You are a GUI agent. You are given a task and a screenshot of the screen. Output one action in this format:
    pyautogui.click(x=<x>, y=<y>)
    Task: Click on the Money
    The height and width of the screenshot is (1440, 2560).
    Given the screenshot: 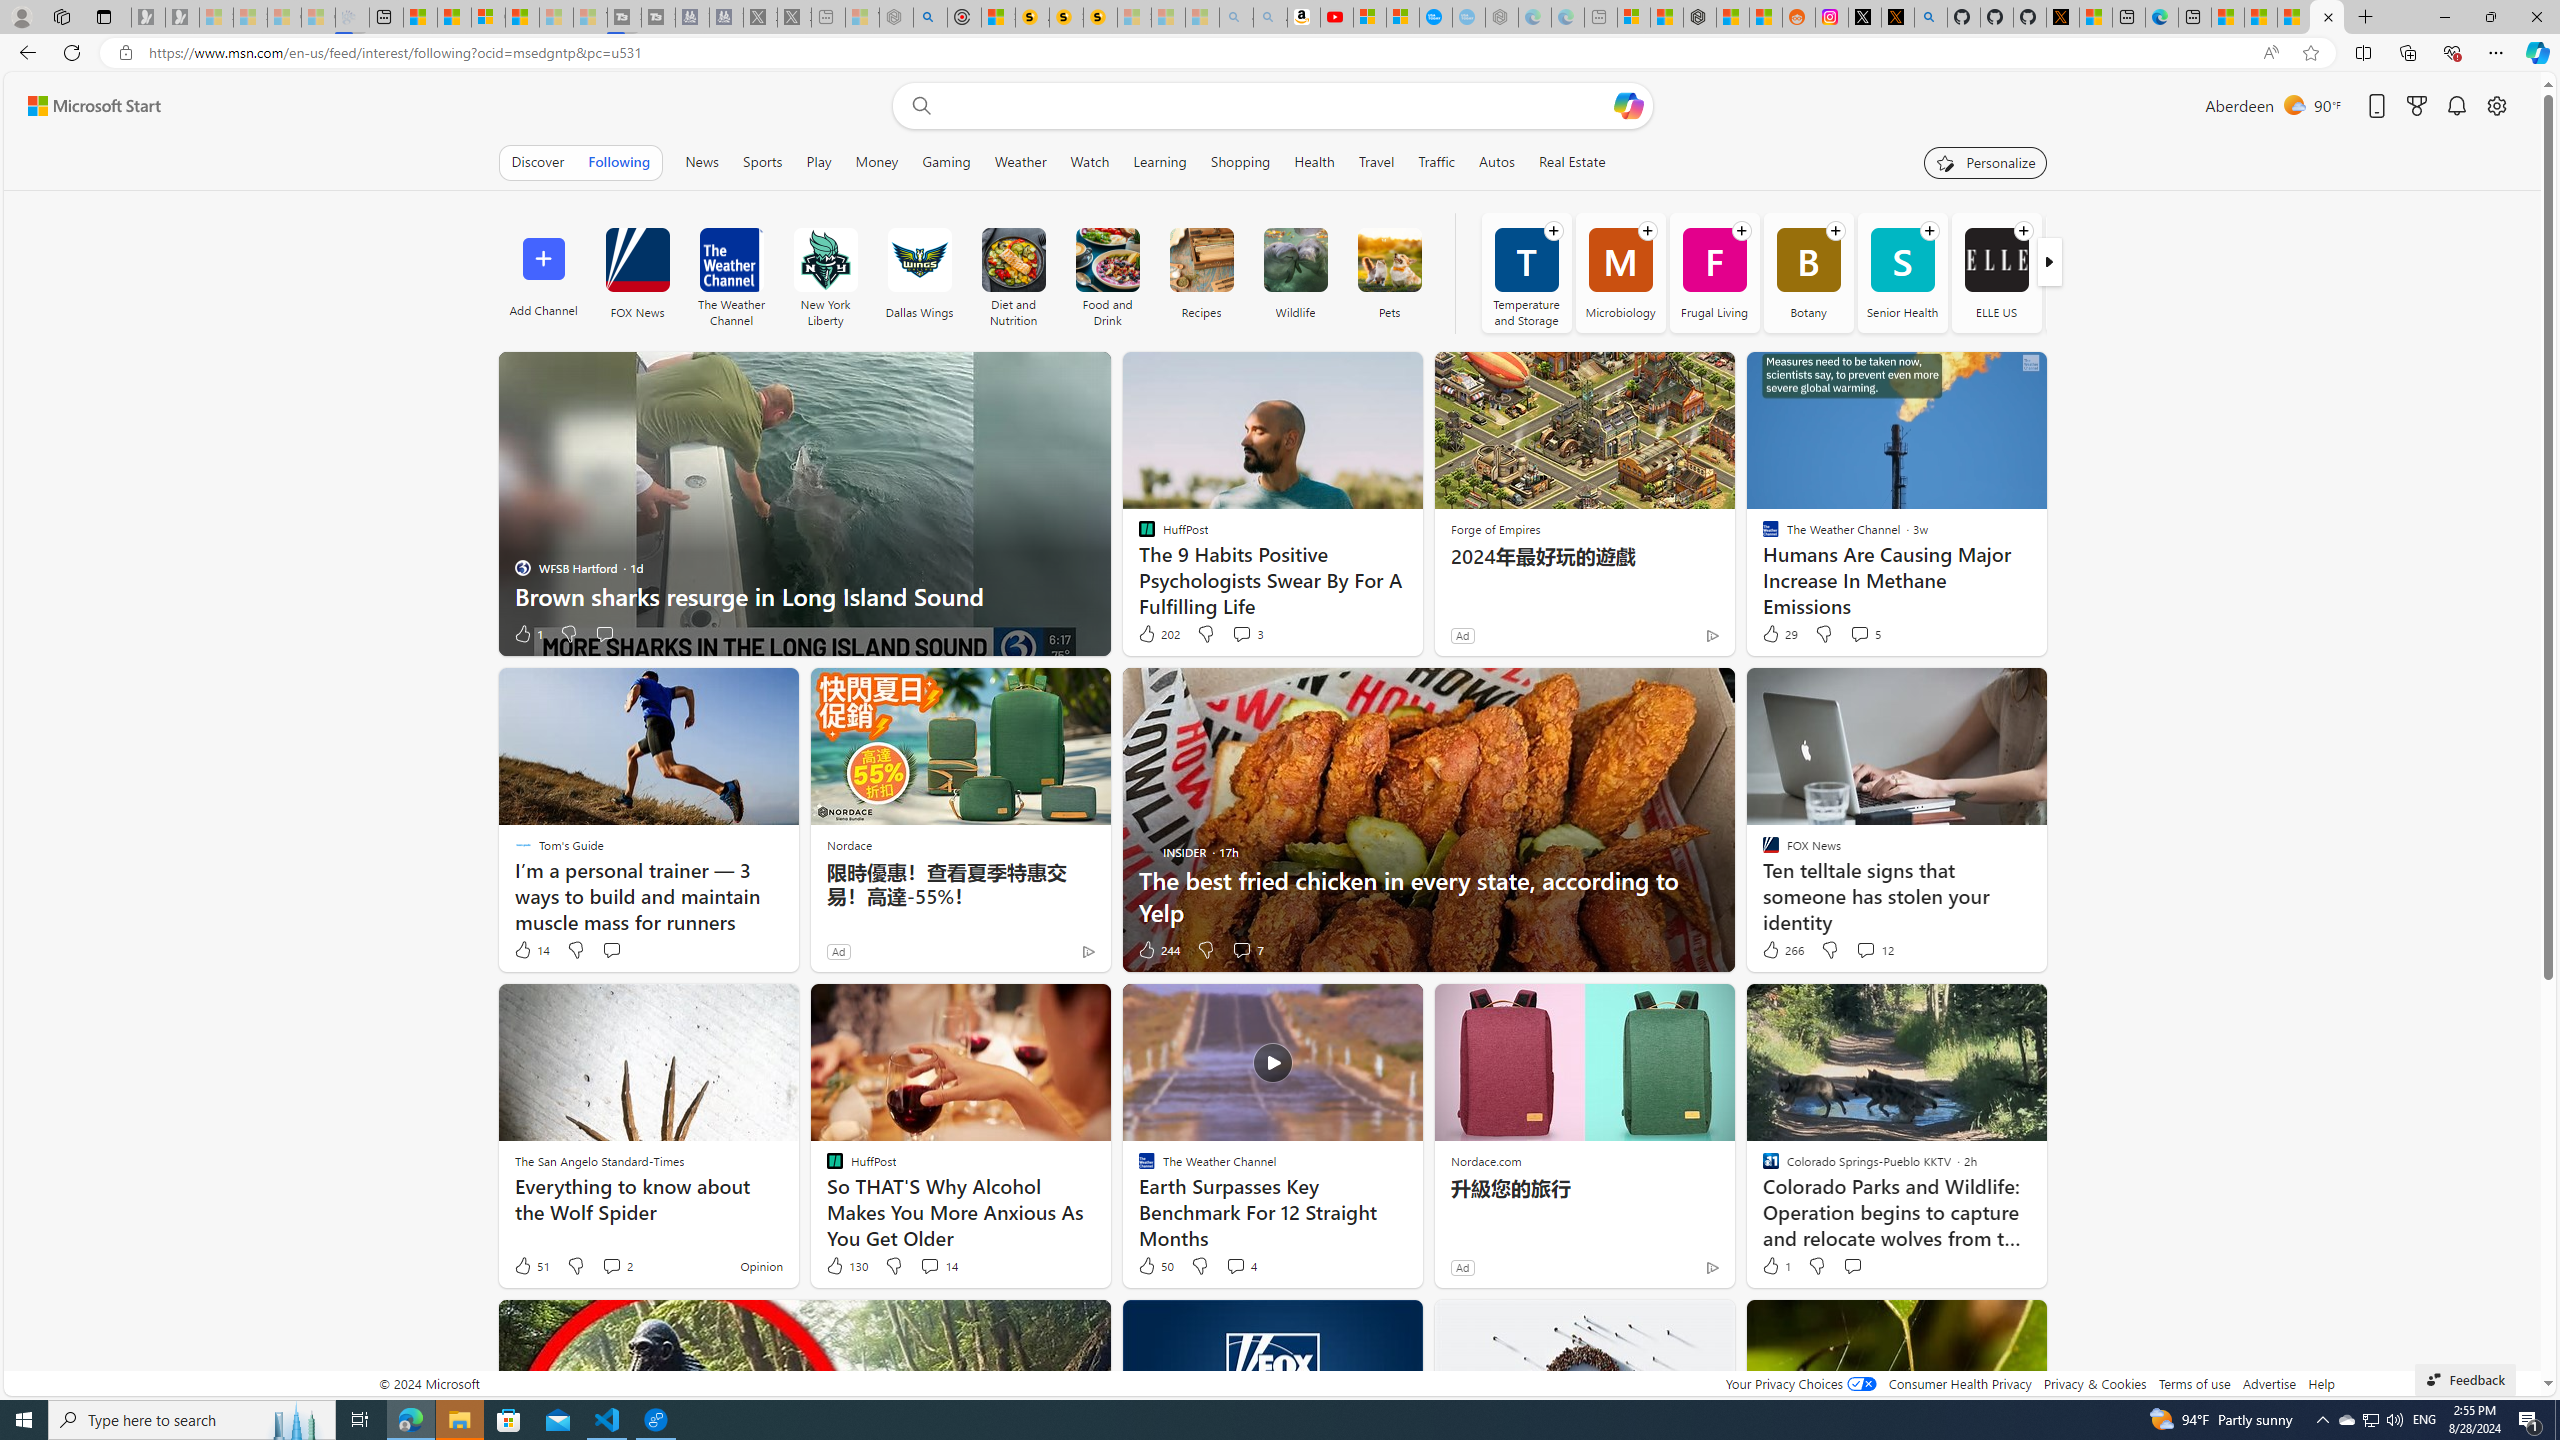 What is the action you would take?
    pyautogui.click(x=876, y=162)
    